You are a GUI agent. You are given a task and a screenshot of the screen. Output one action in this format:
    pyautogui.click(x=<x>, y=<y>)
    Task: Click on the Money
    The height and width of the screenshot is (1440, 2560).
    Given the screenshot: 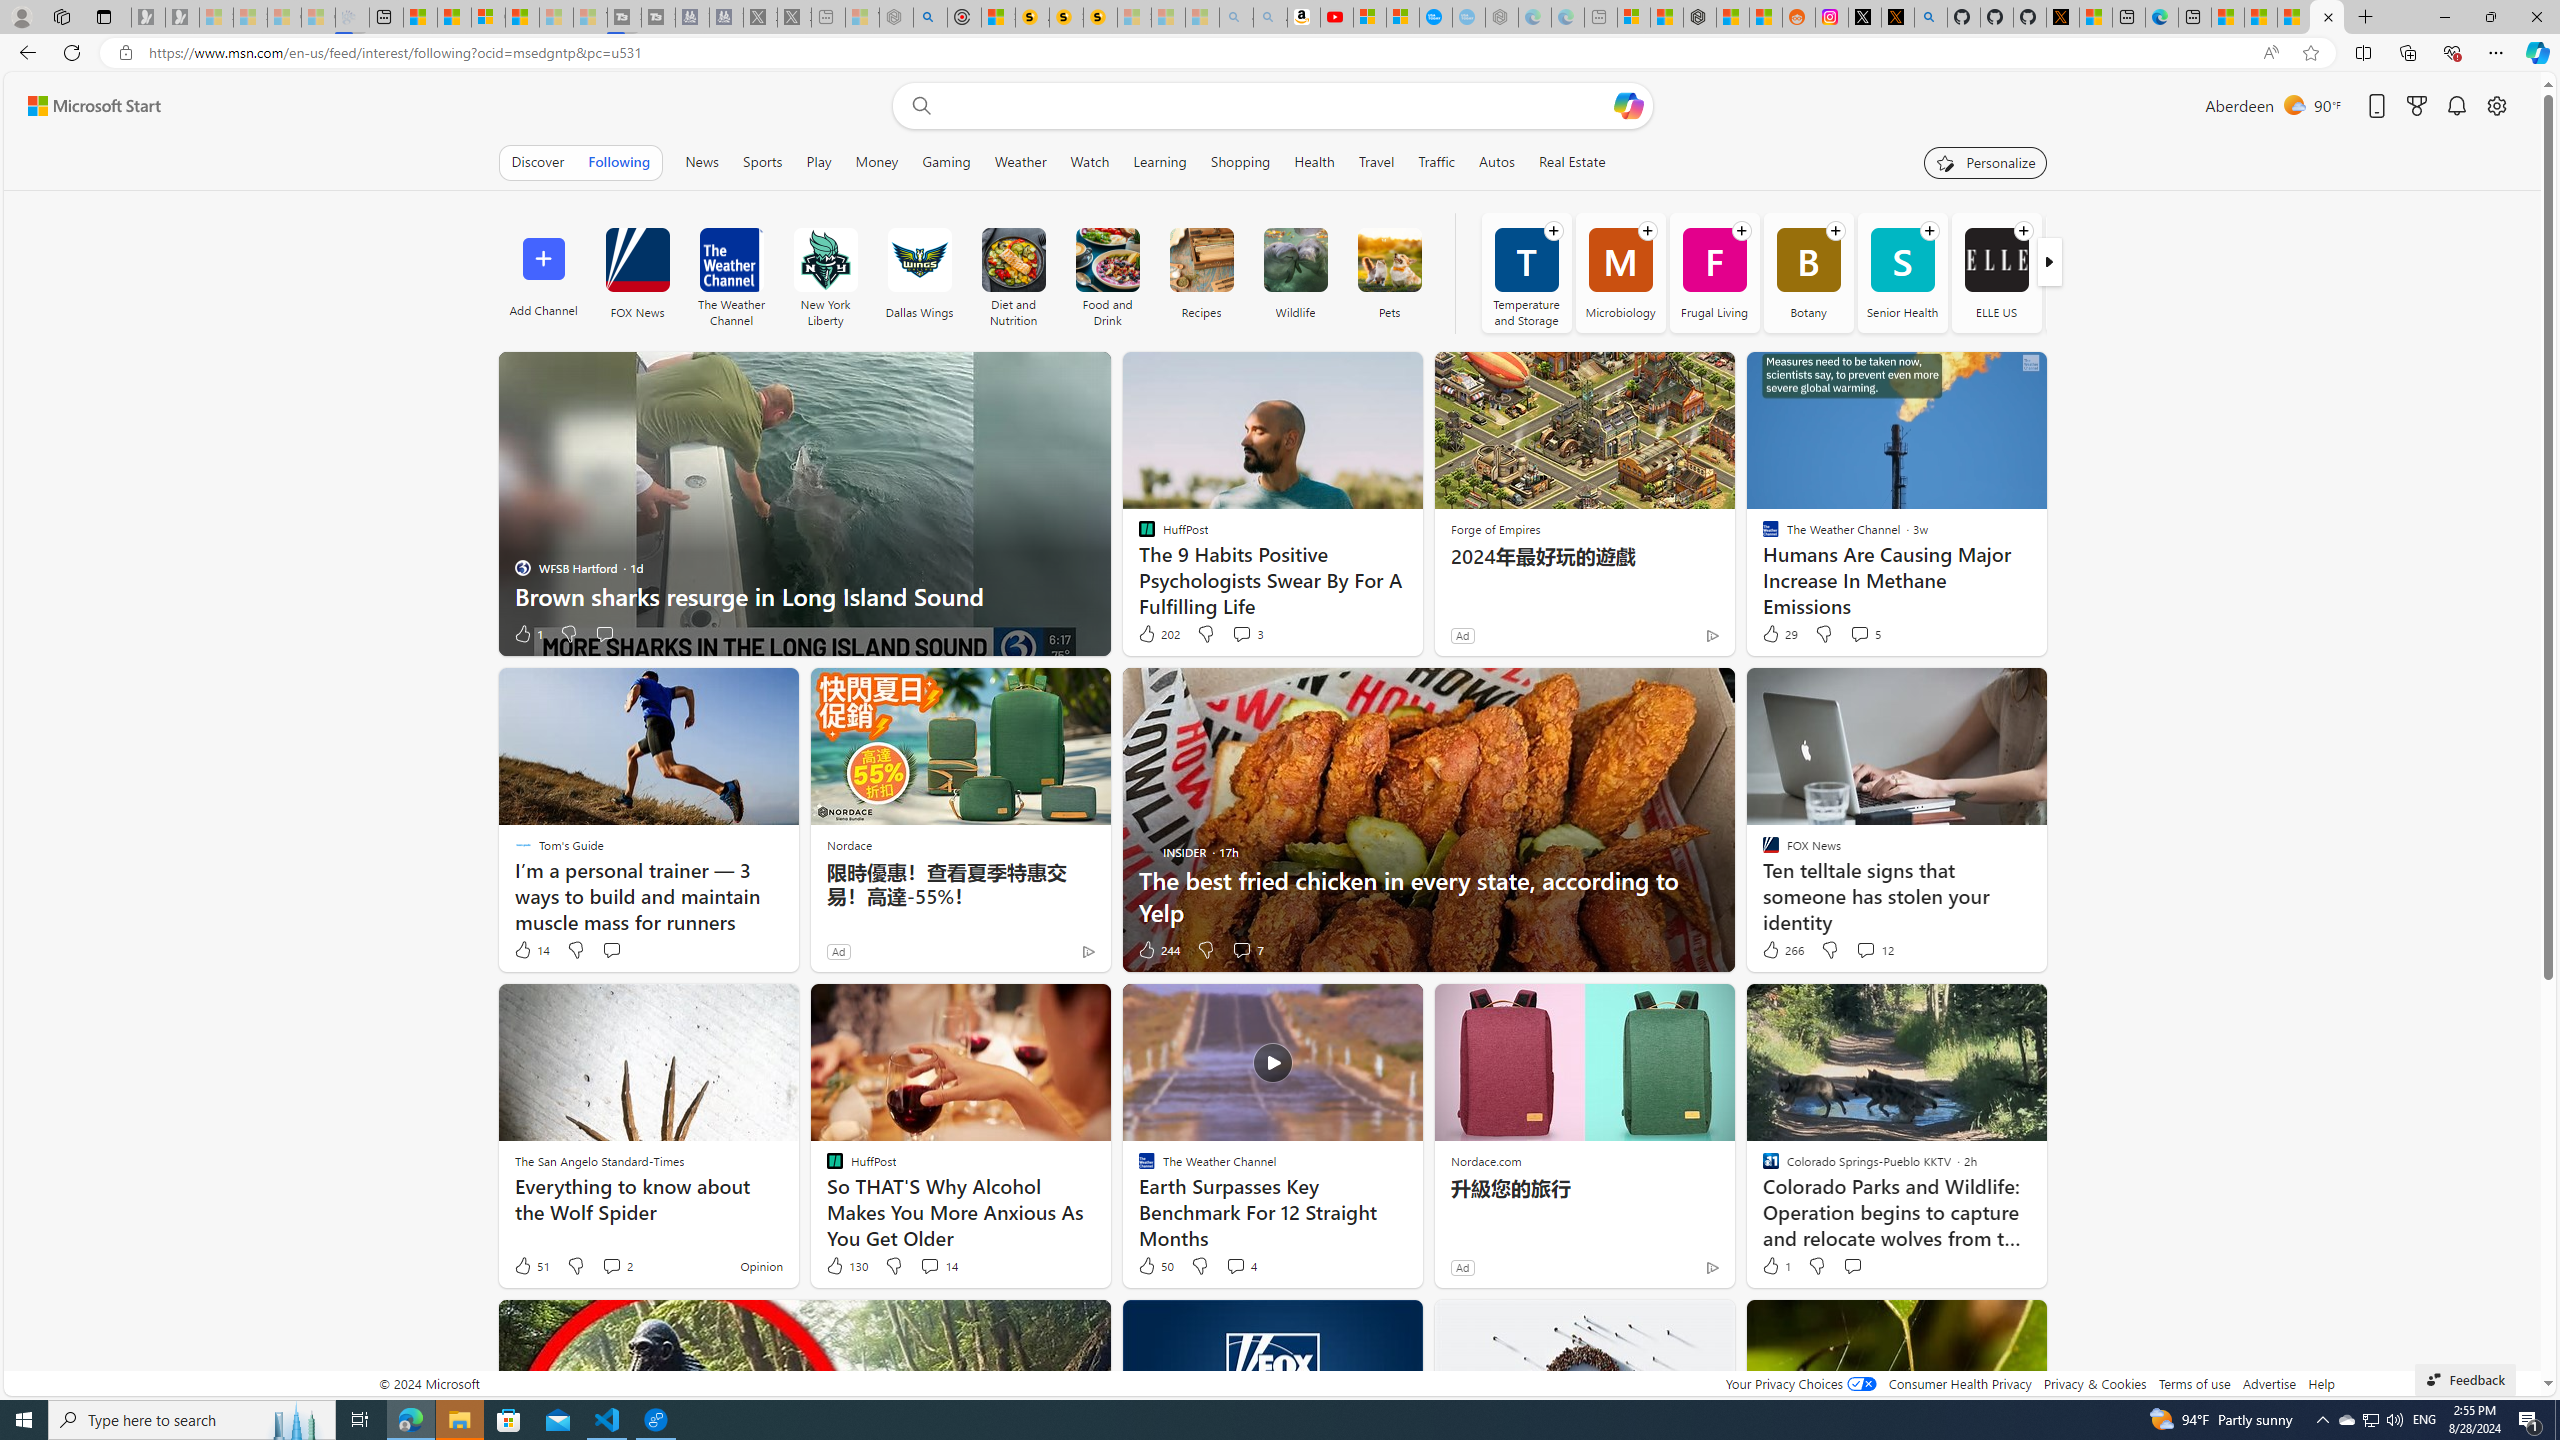 What is the action you would take?
    pyautogui.click(x=876, y=162)
    